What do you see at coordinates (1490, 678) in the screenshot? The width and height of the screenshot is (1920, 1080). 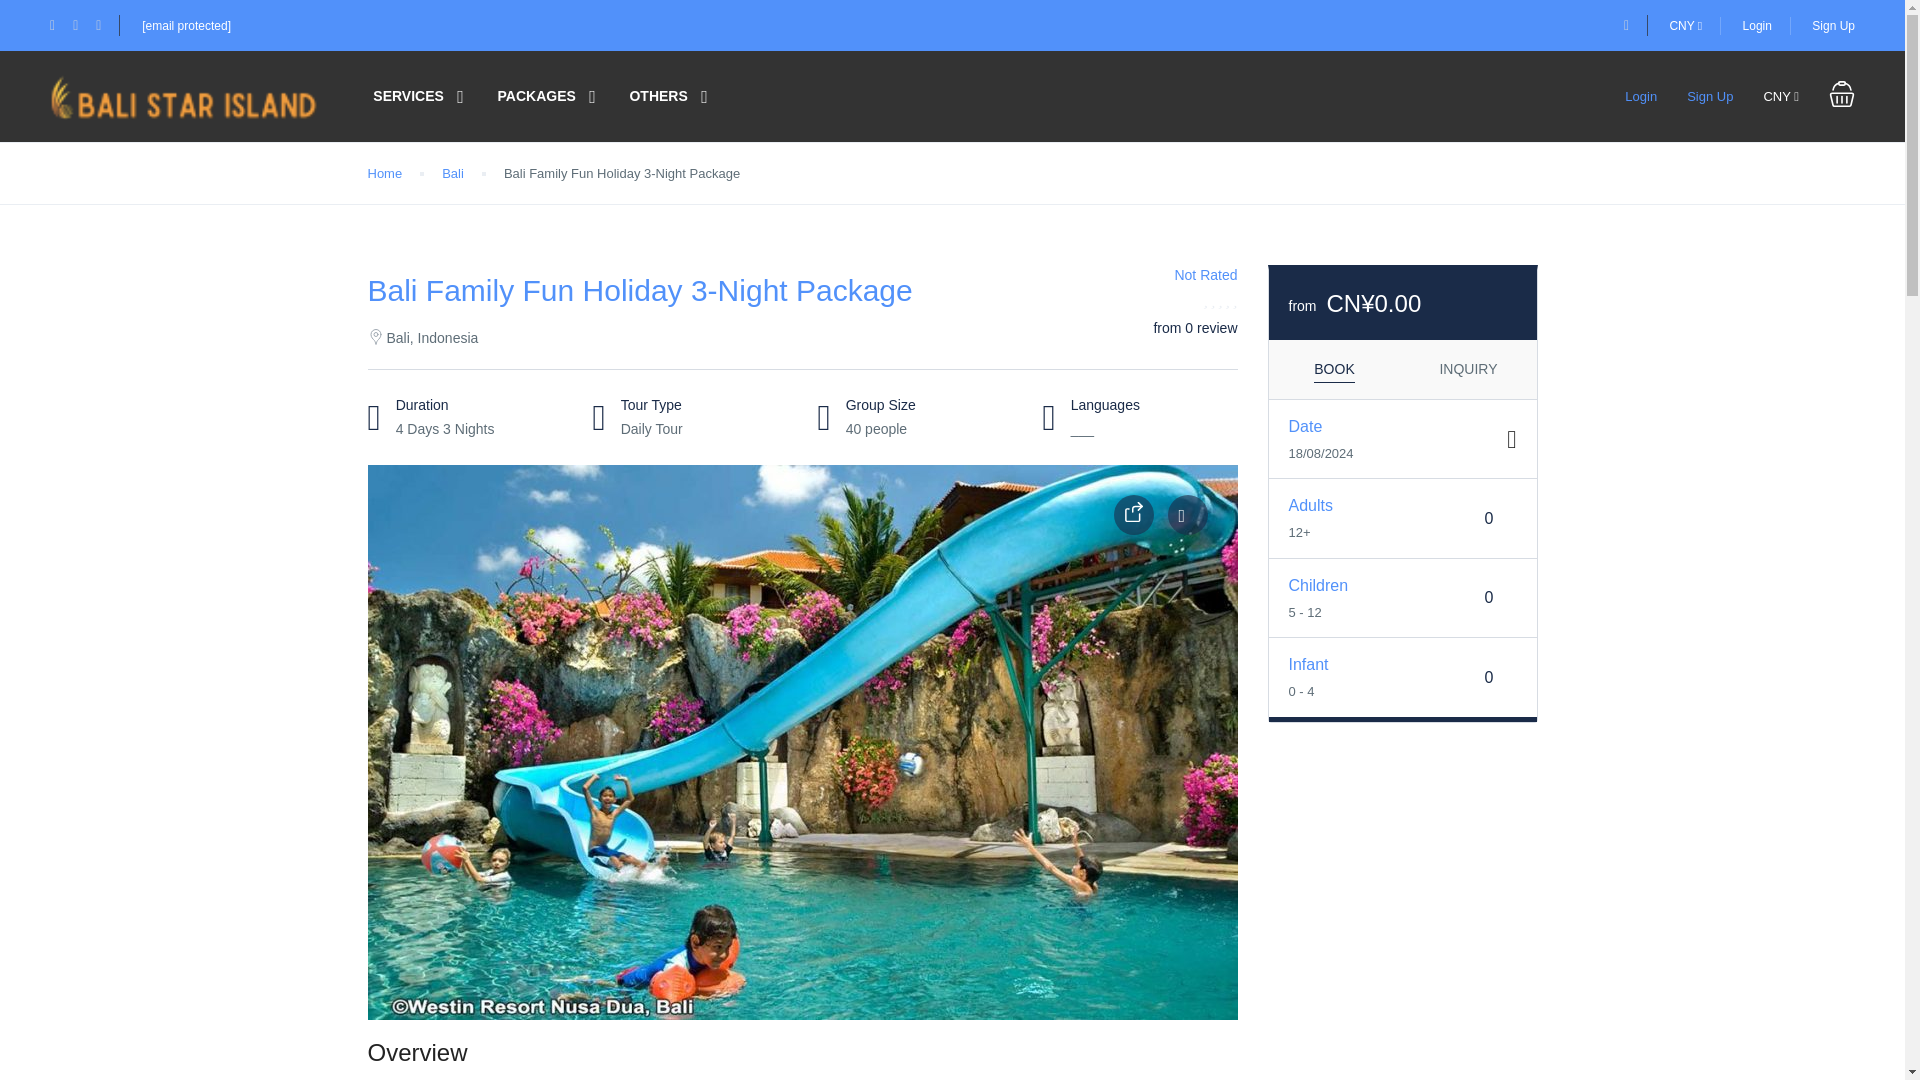 I see `0` at bounding box center [1490, 678].